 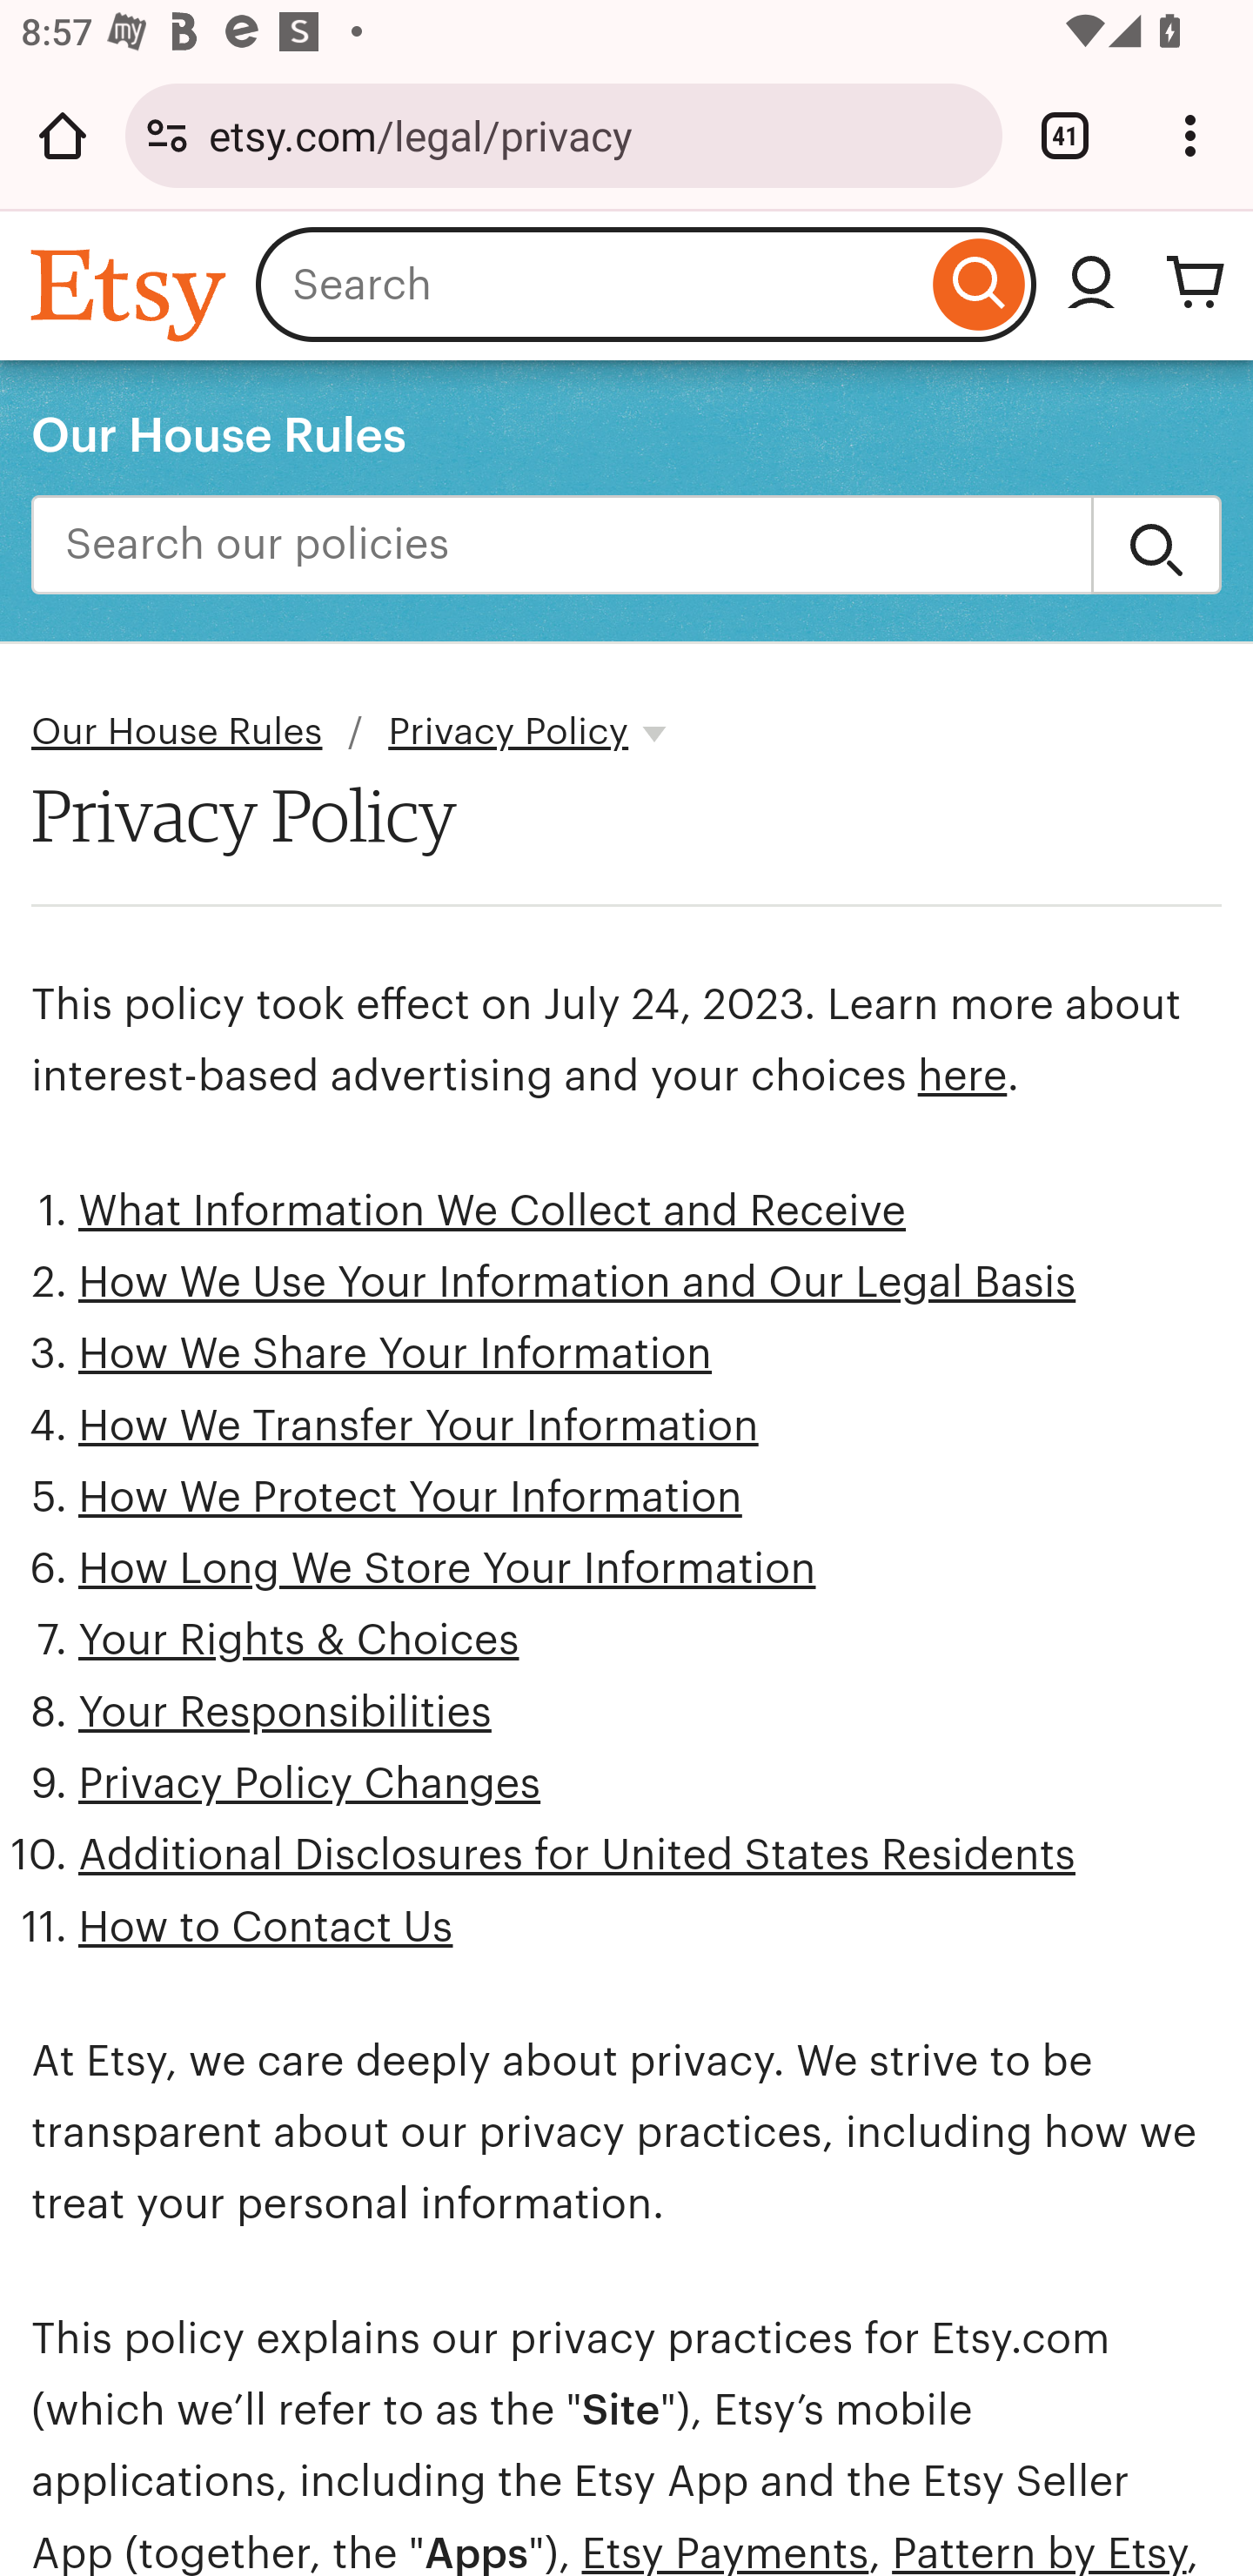 I want to click on Etsy, so click(x=132, y=293).